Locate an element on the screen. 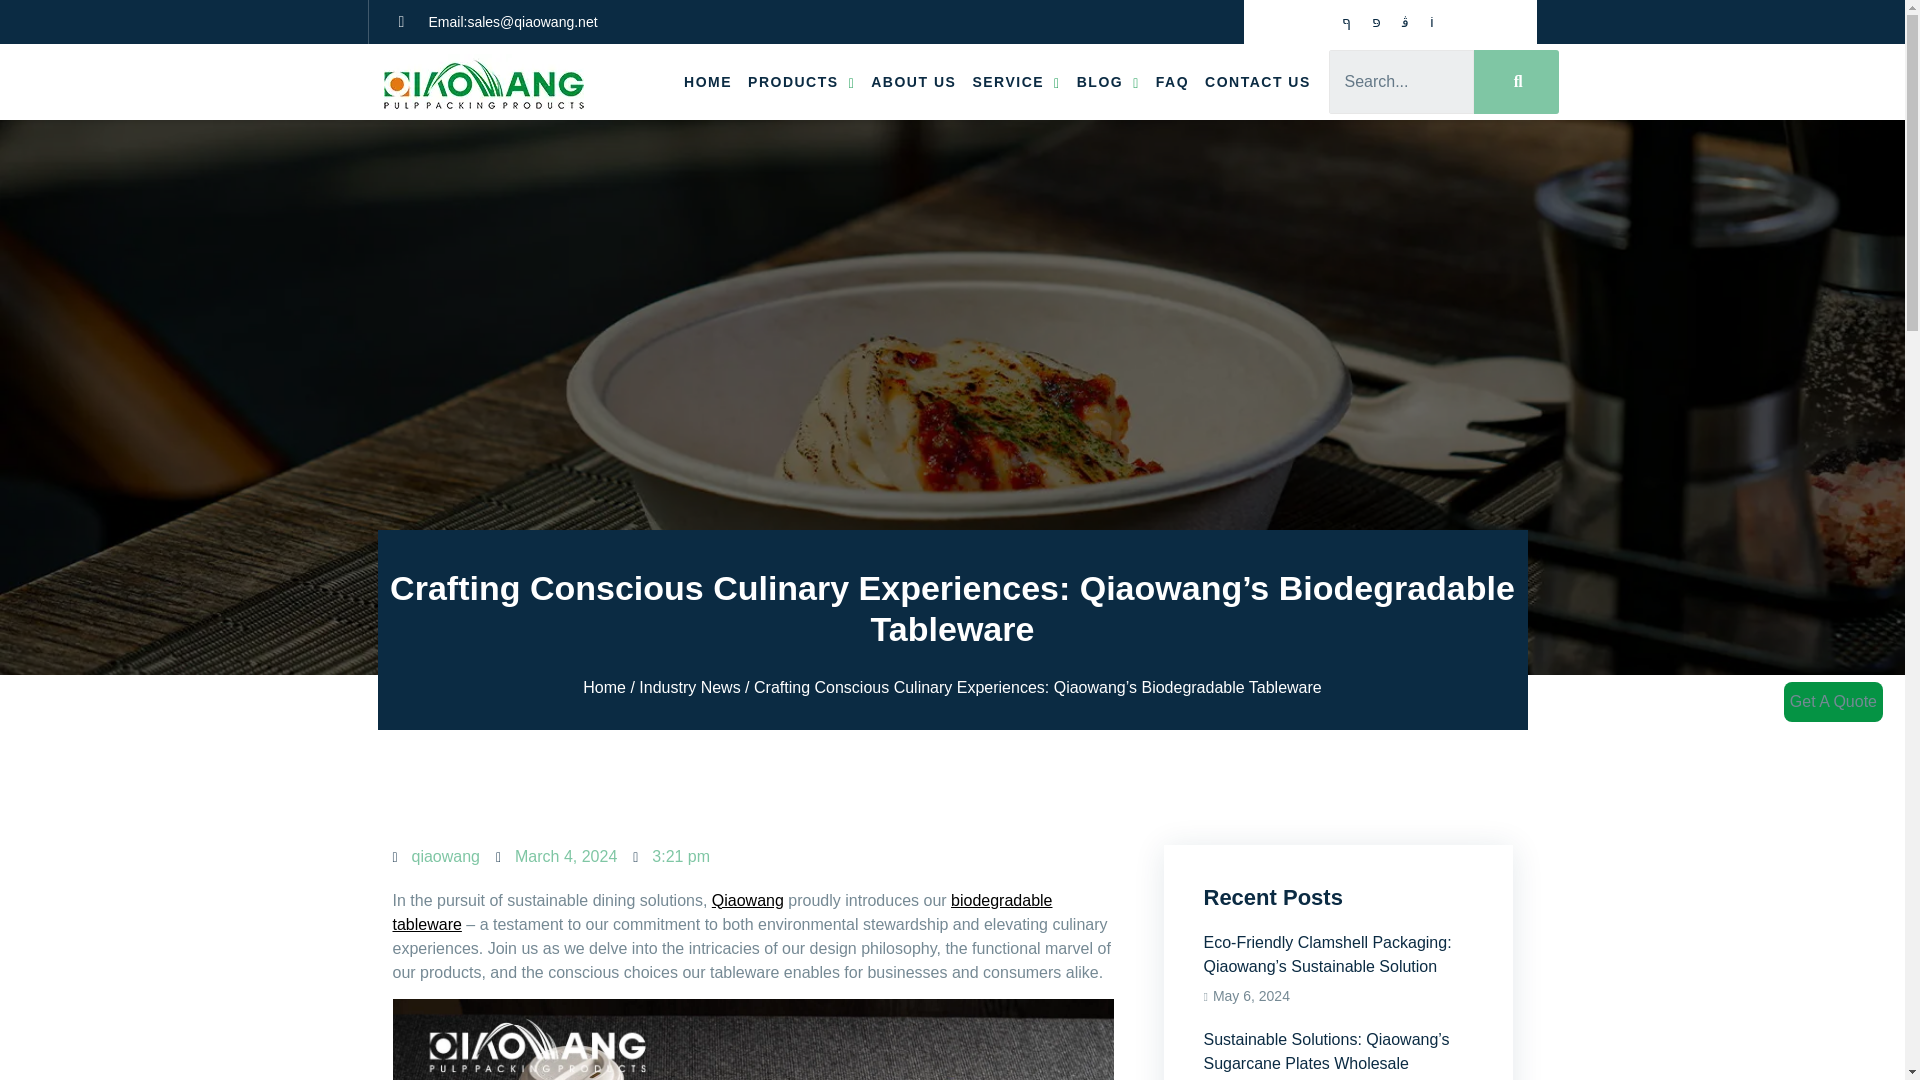 The image size is (1920, 1080). Industry News is located at coordinates (689, 687).